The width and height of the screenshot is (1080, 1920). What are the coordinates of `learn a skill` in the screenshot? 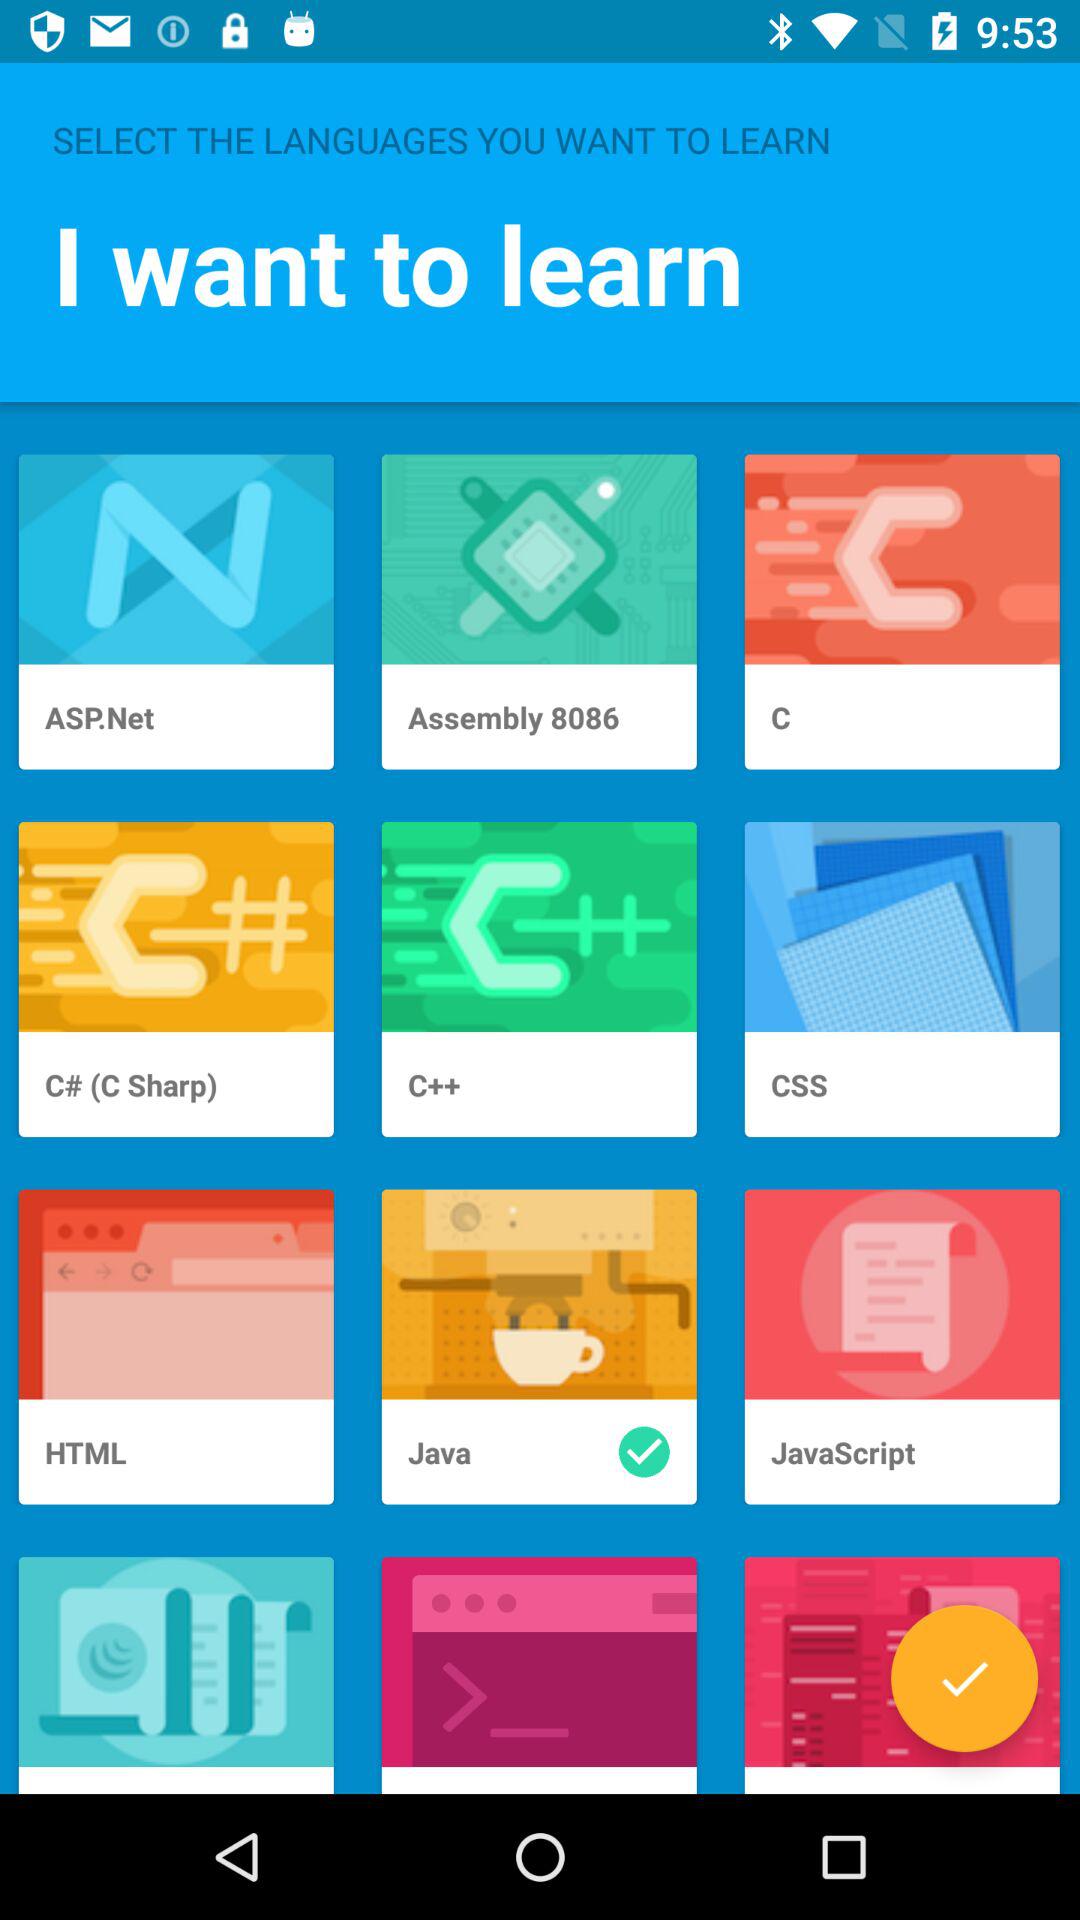 It's located at (964, 1678).